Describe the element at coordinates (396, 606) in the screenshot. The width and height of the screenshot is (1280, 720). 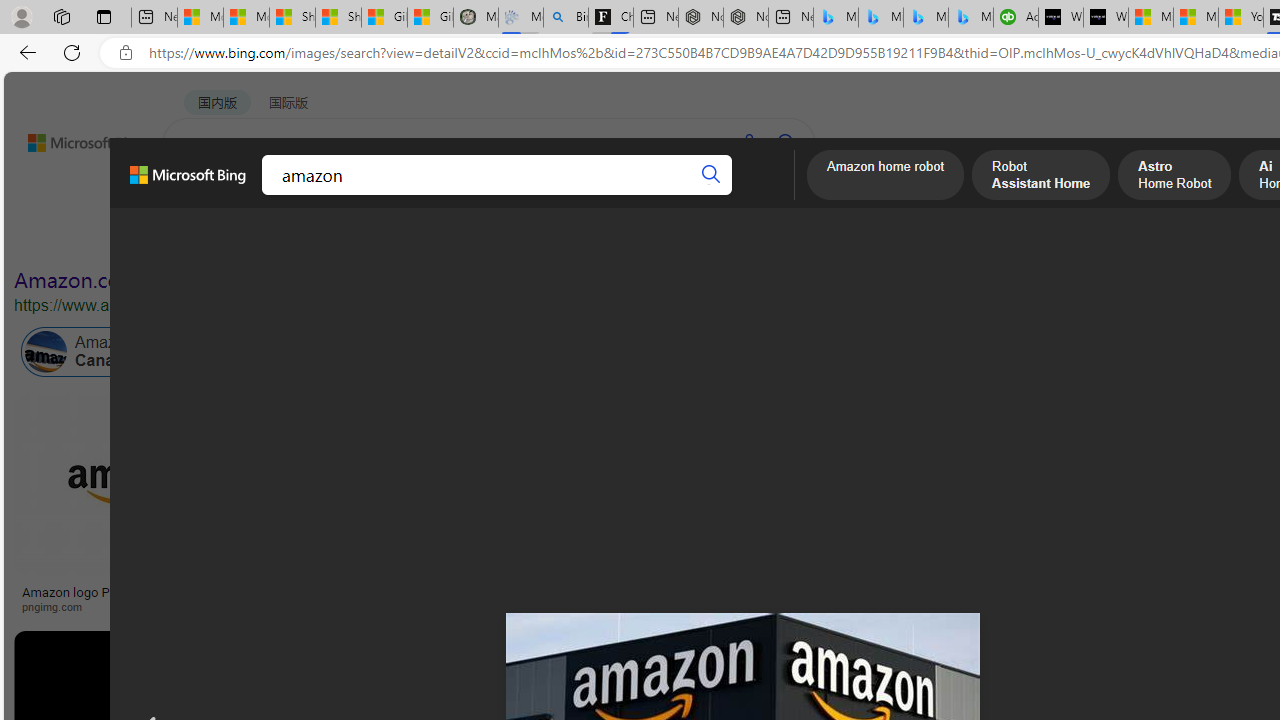
I see `mytotalretail.com` at that location.